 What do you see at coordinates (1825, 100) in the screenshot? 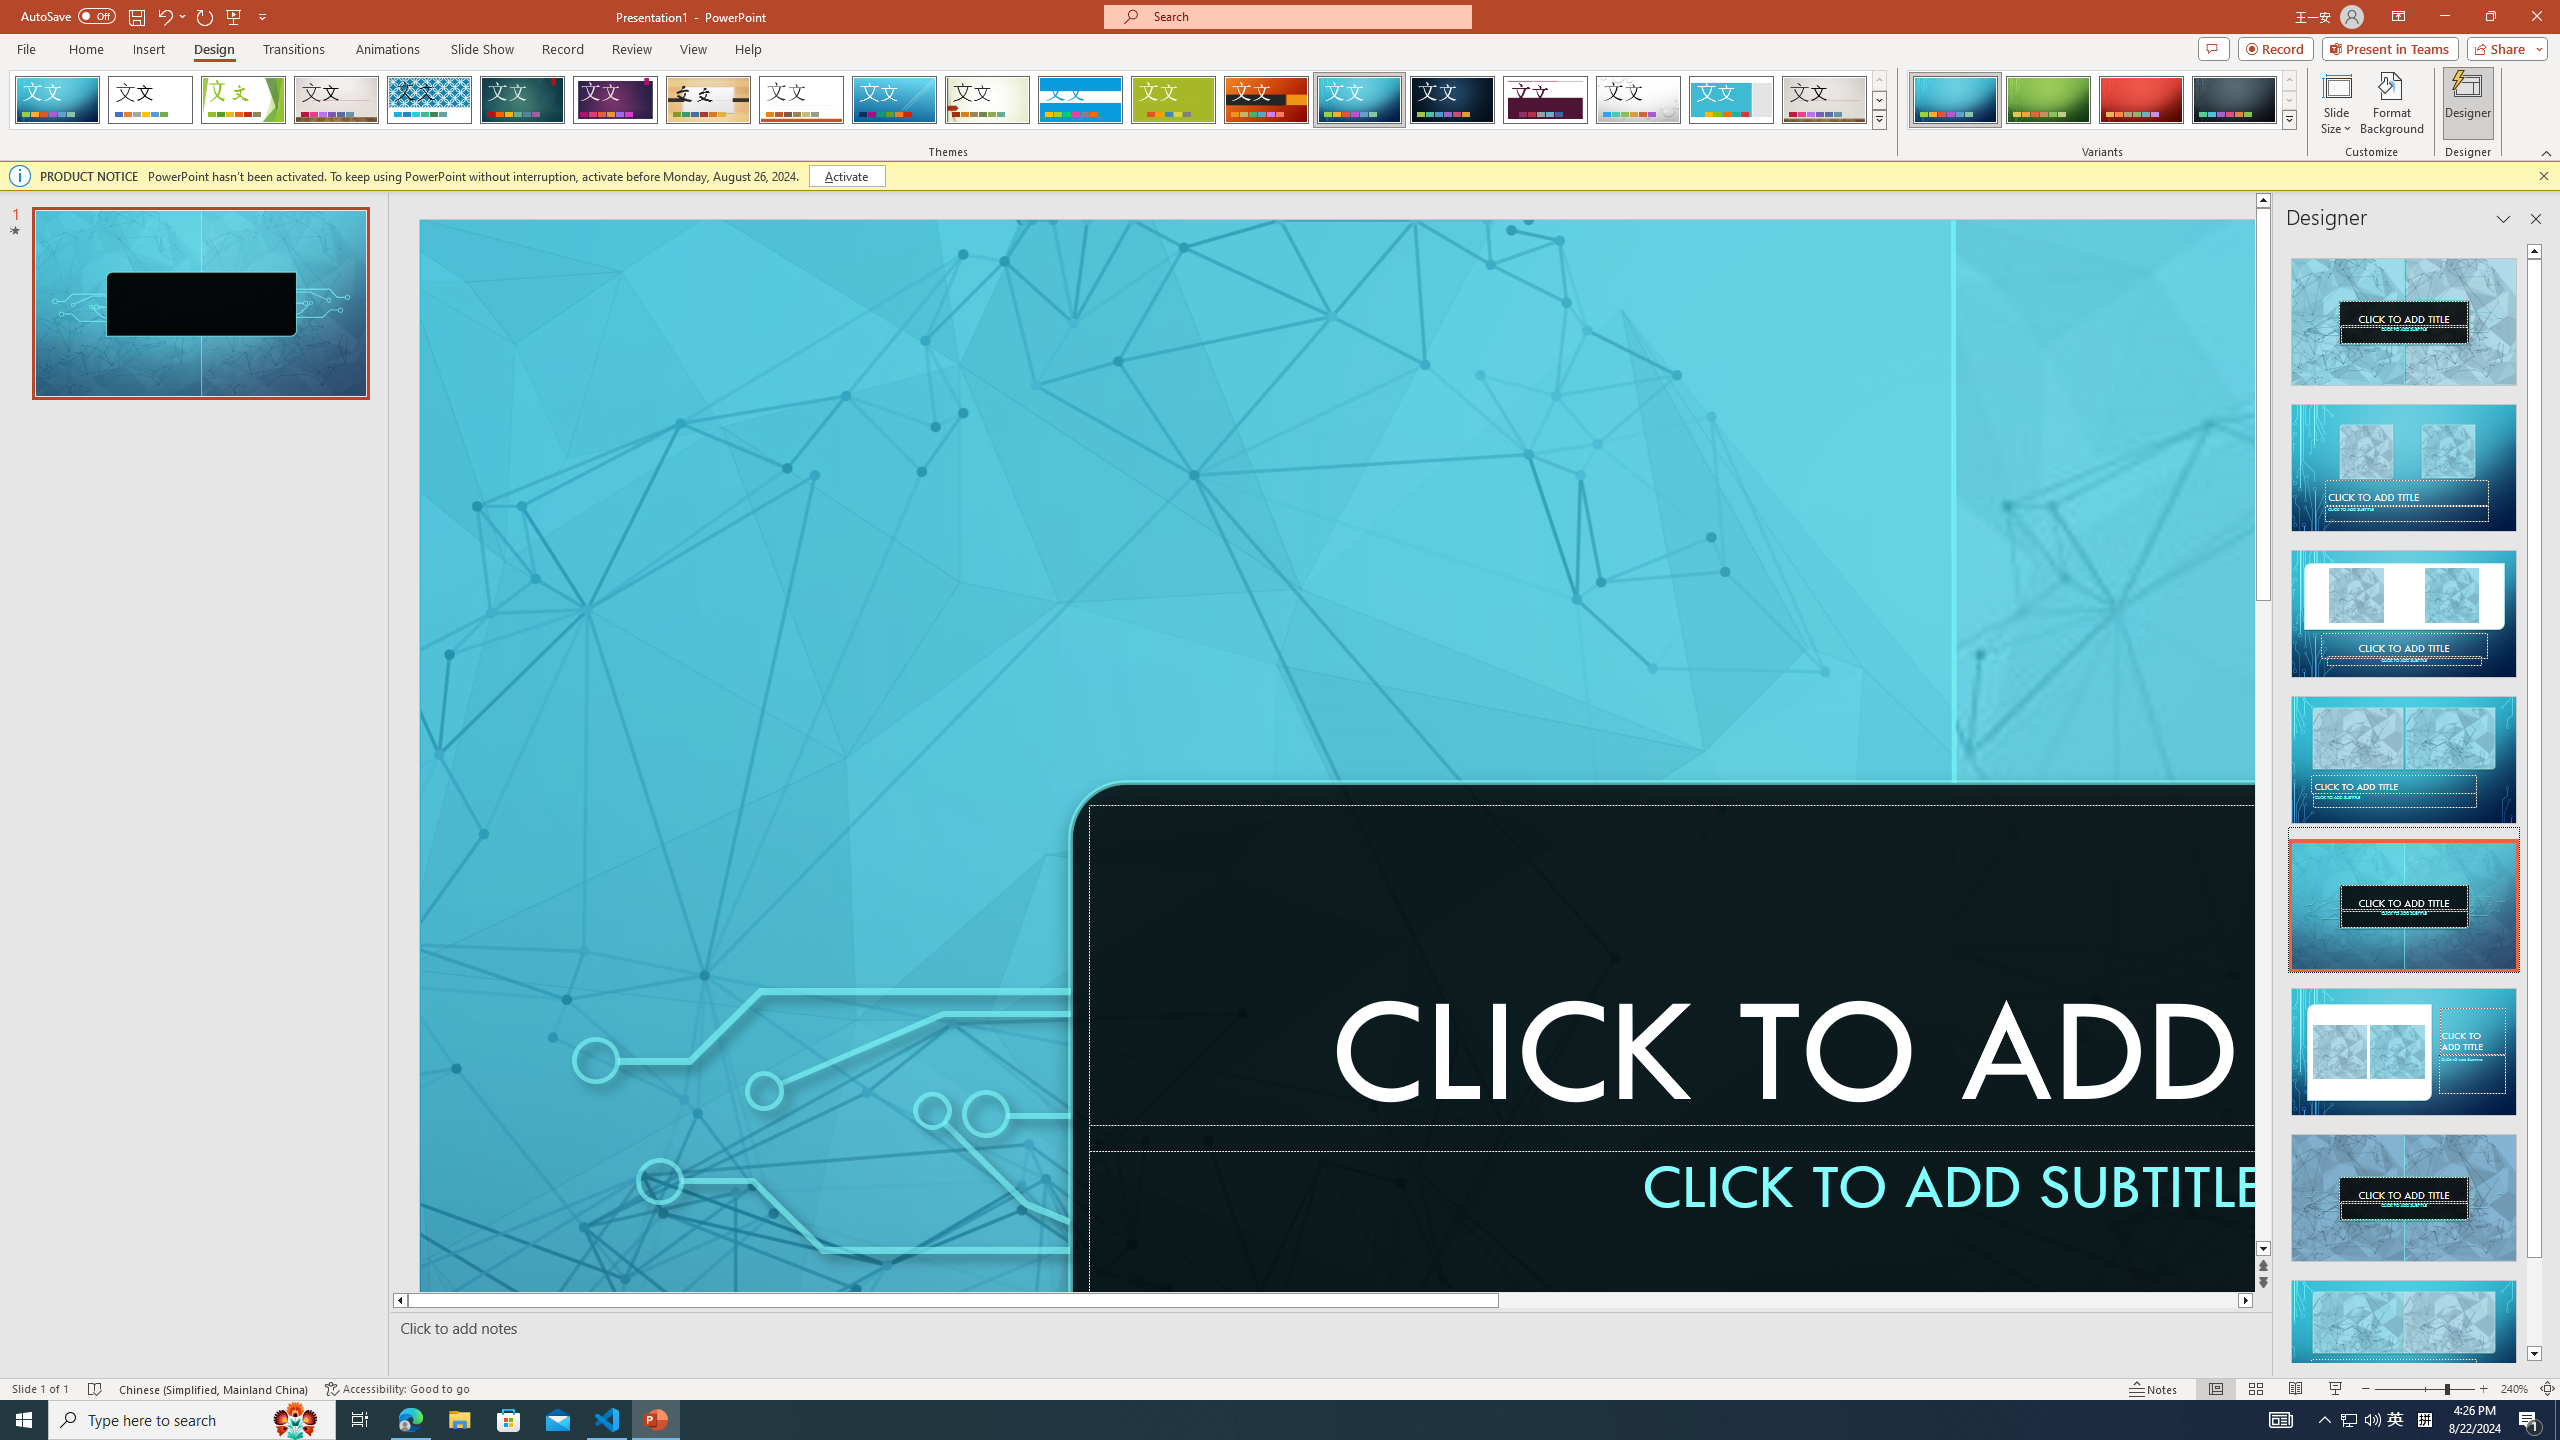
I see `Gallery` at bounding box center [1825, 100].